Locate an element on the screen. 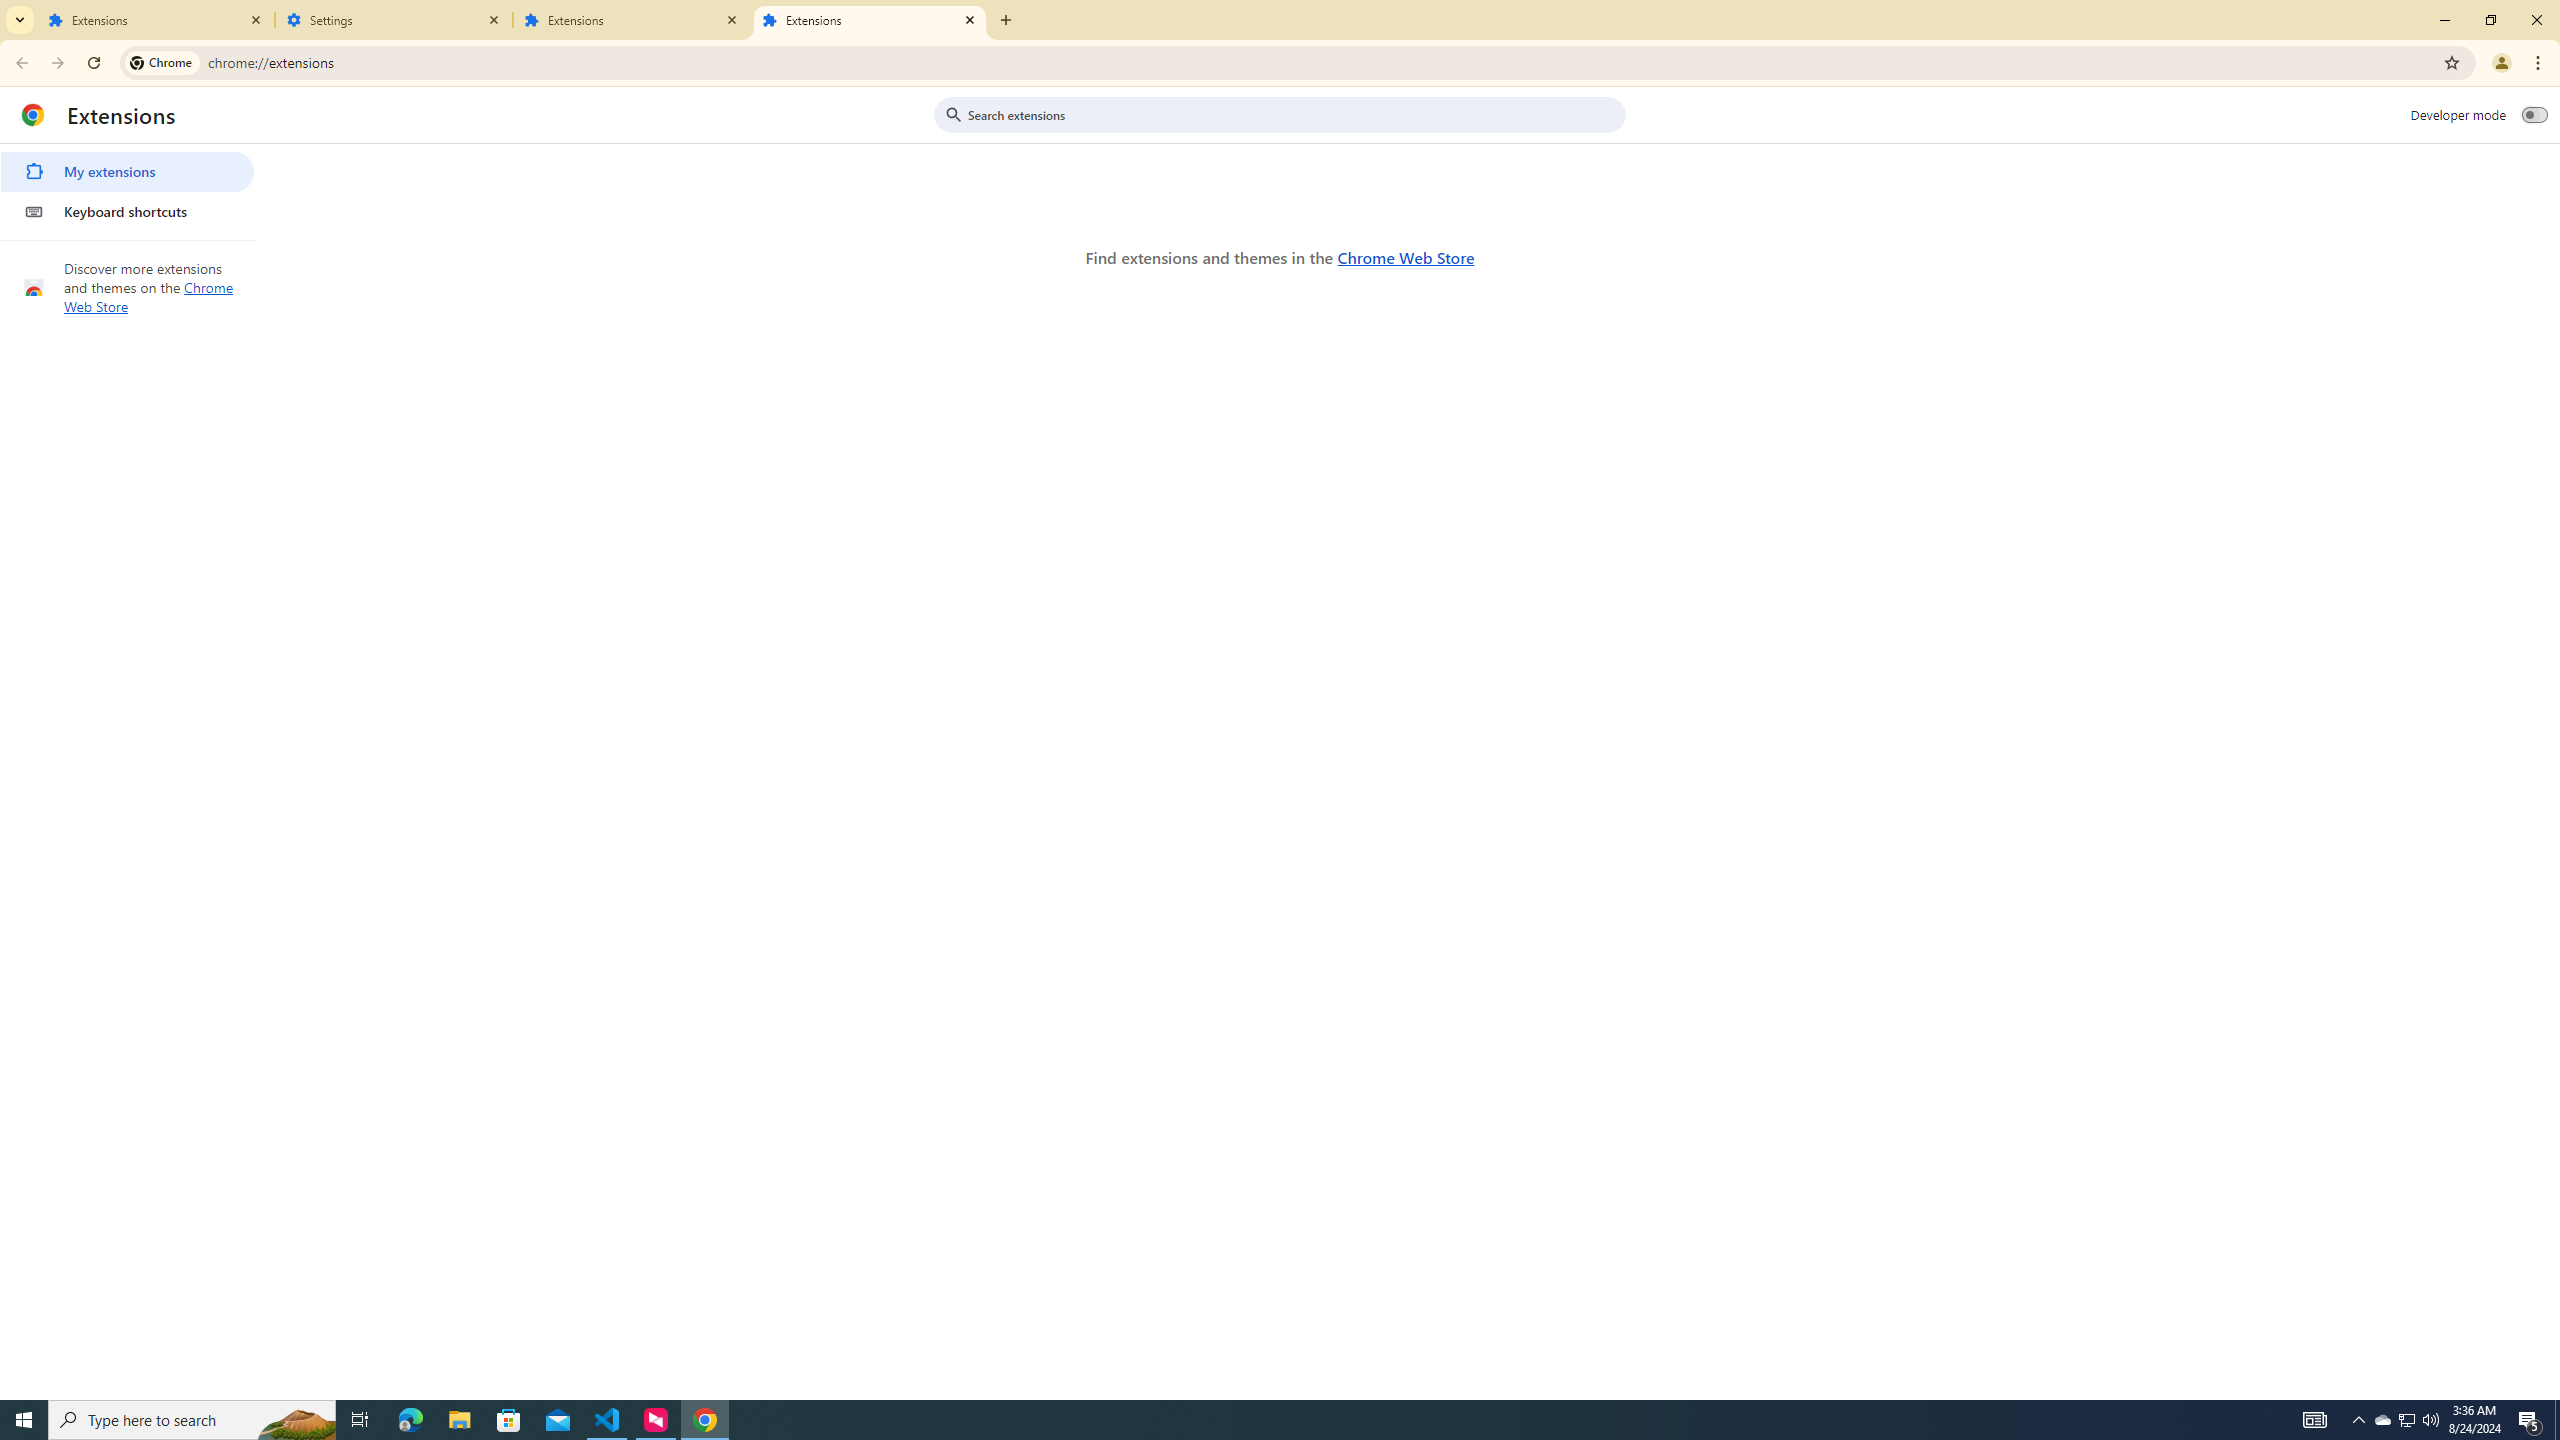  Search extensions is located at coordinates (1294, 114).